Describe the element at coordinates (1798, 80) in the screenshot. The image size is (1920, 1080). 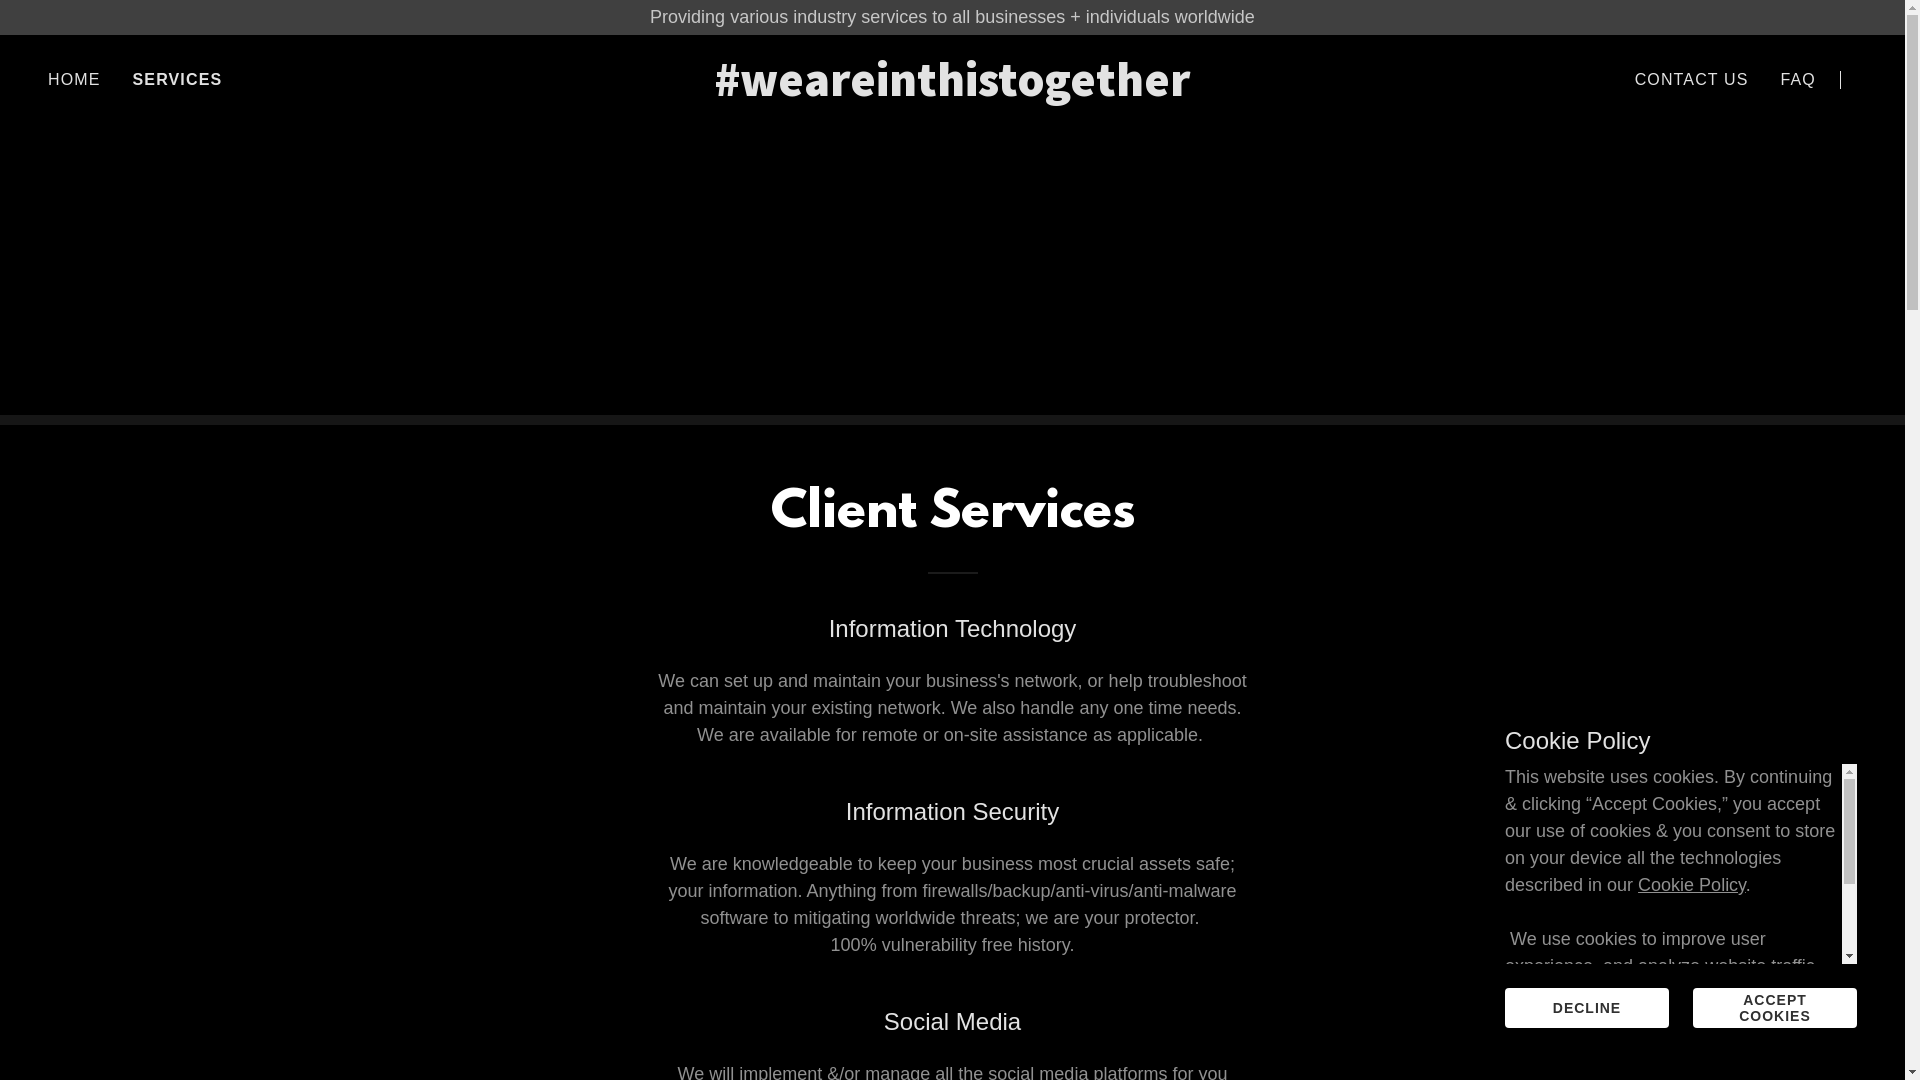
I see `FAQ` at that location.